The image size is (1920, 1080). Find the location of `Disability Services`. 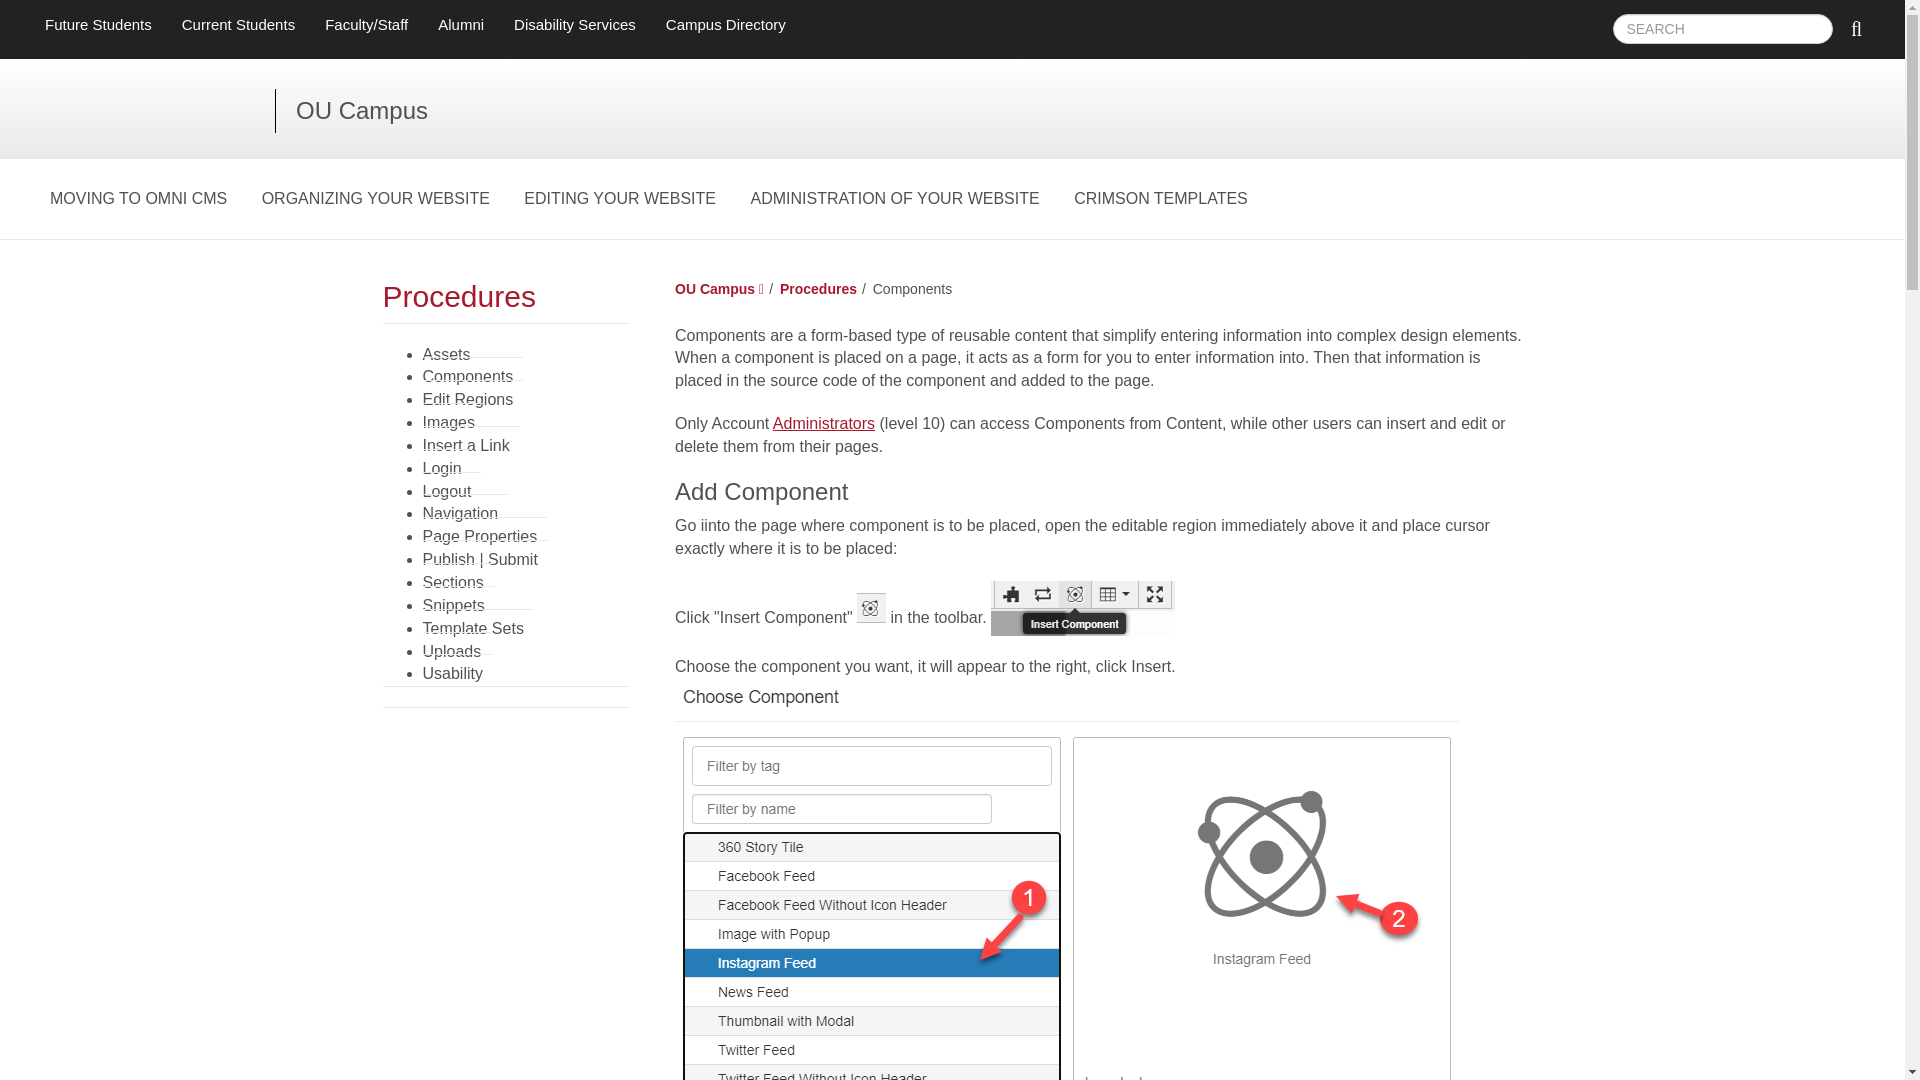

Disability Services is located at coordinates (574, 24).